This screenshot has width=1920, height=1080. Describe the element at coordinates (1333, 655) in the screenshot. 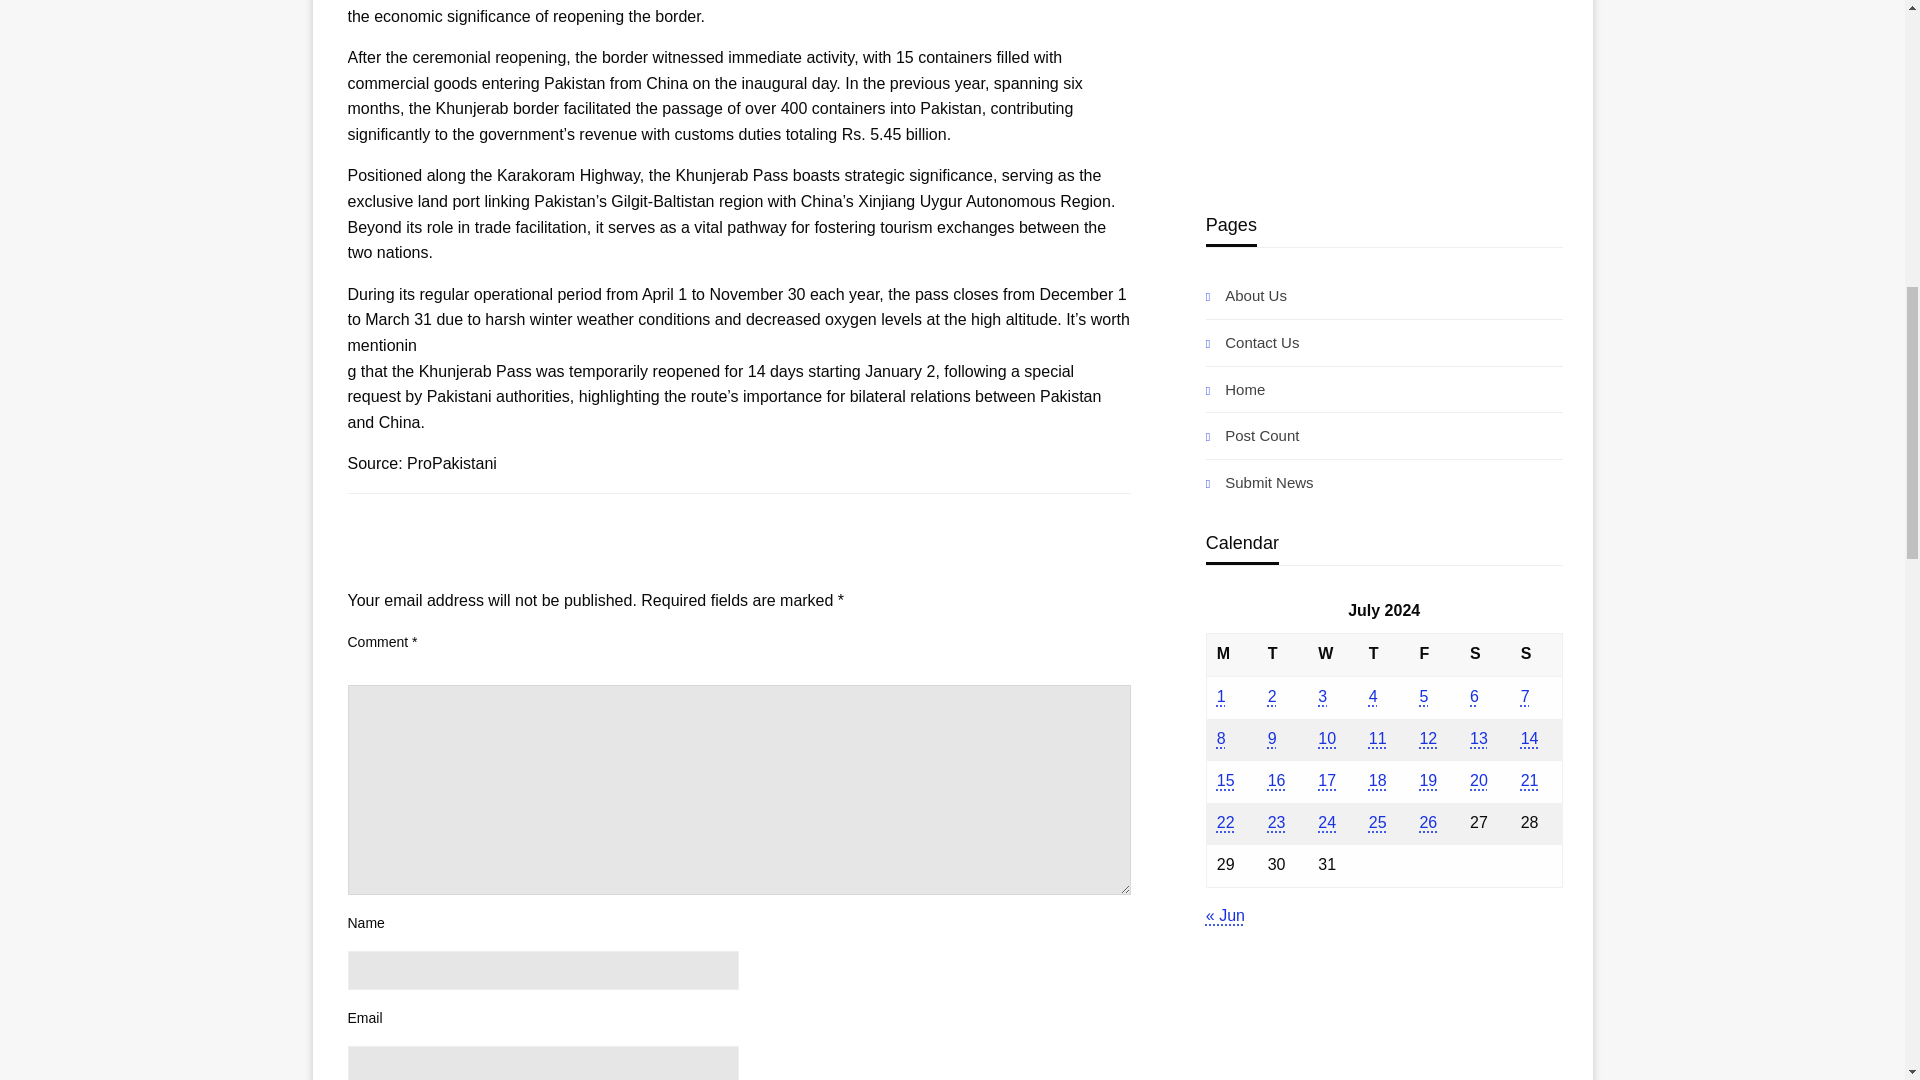

I see `Wednesday` at that location.